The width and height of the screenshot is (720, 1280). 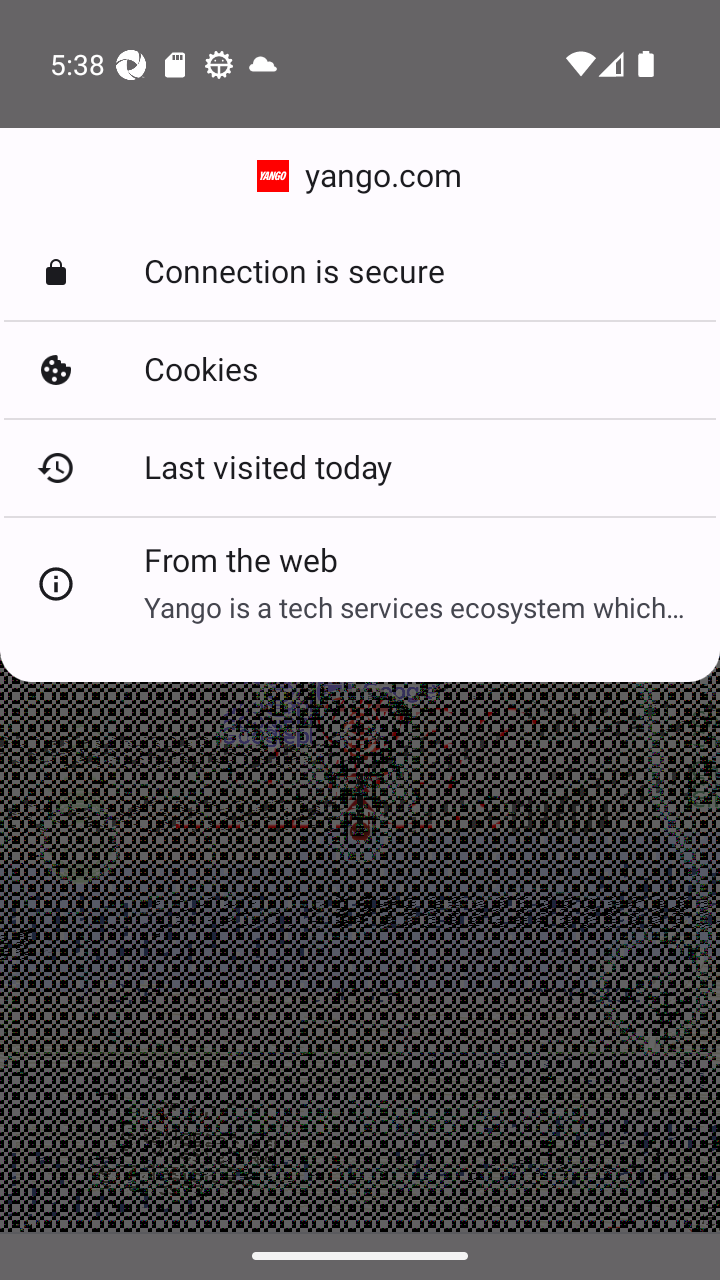 I want to click on Last visited today, so click(x=360, y=467).